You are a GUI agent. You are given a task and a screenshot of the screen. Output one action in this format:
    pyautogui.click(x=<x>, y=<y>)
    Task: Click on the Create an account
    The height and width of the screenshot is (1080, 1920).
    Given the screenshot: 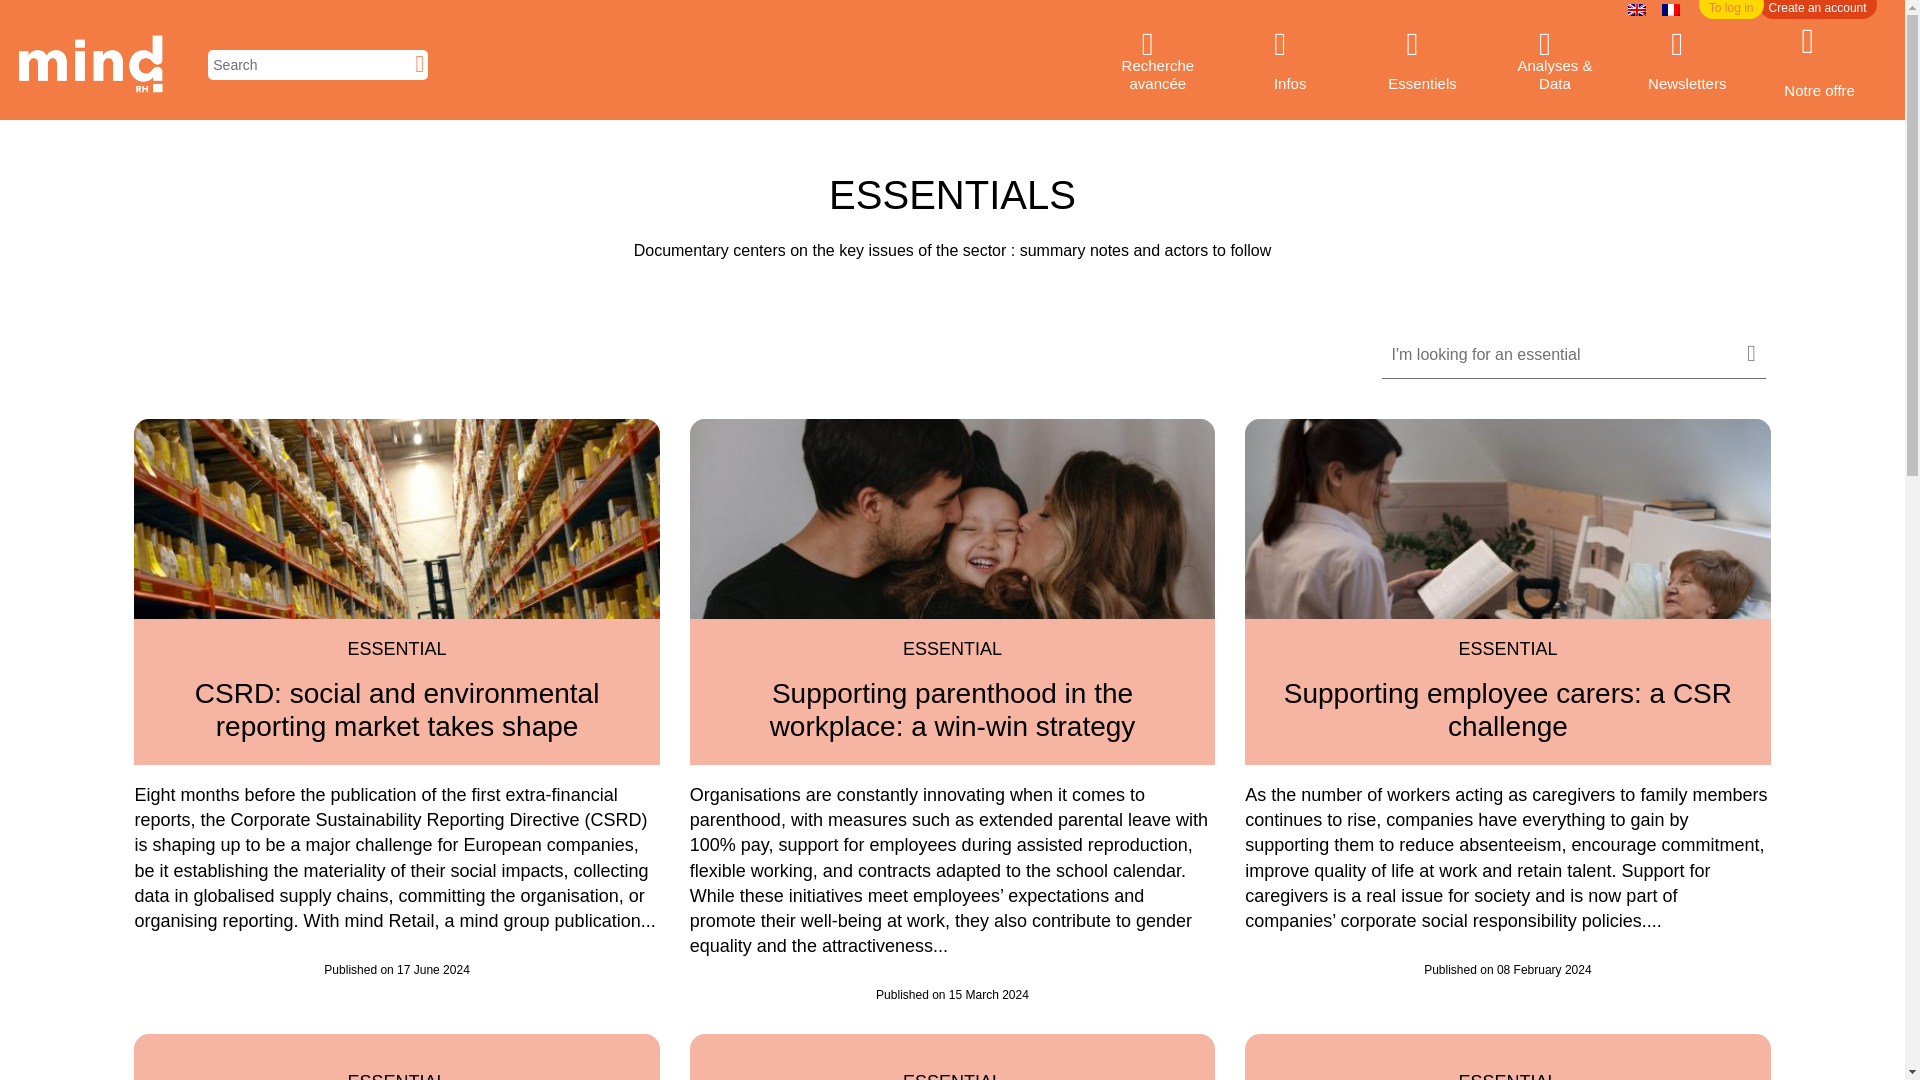 What is the action you would take?
    pyautogui.click(x=1818, y=10)
    